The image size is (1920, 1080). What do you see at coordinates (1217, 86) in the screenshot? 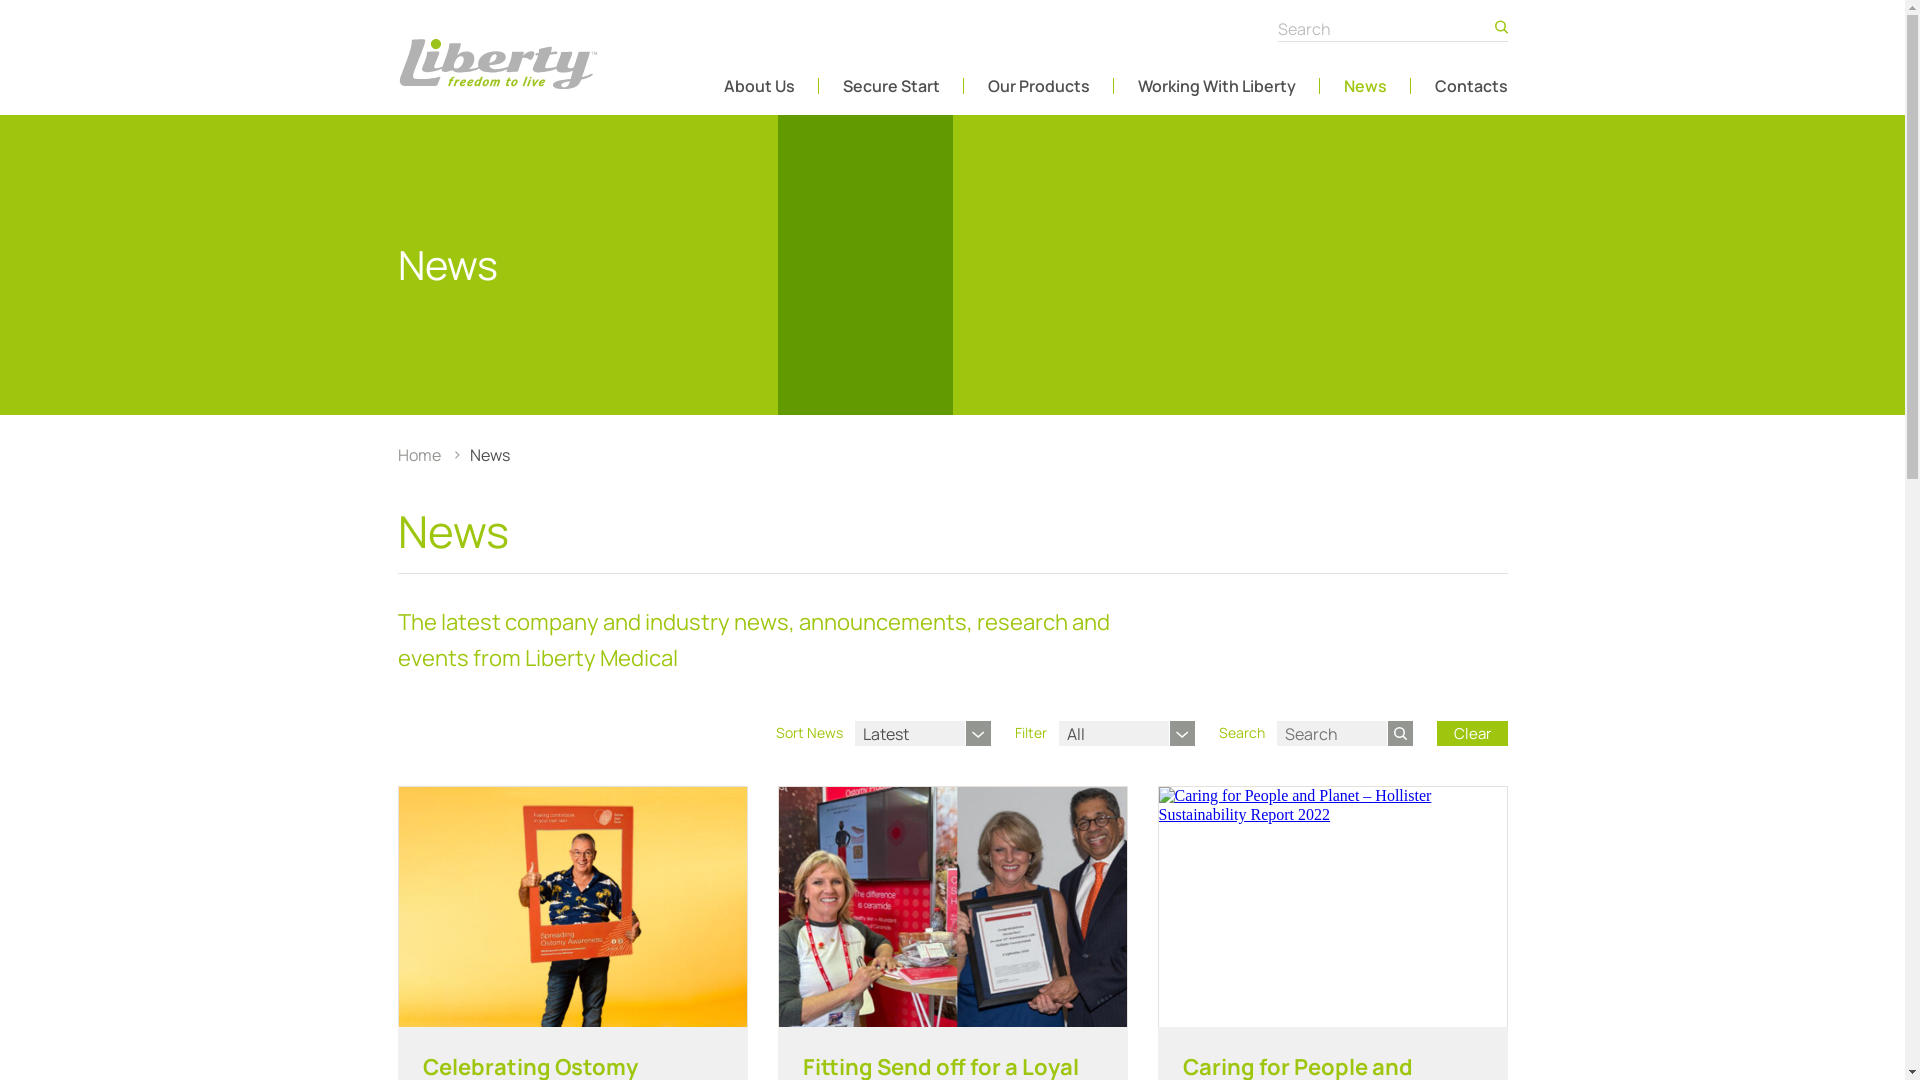
I see `Working With Liberty` at bounding box center [1217, 86].